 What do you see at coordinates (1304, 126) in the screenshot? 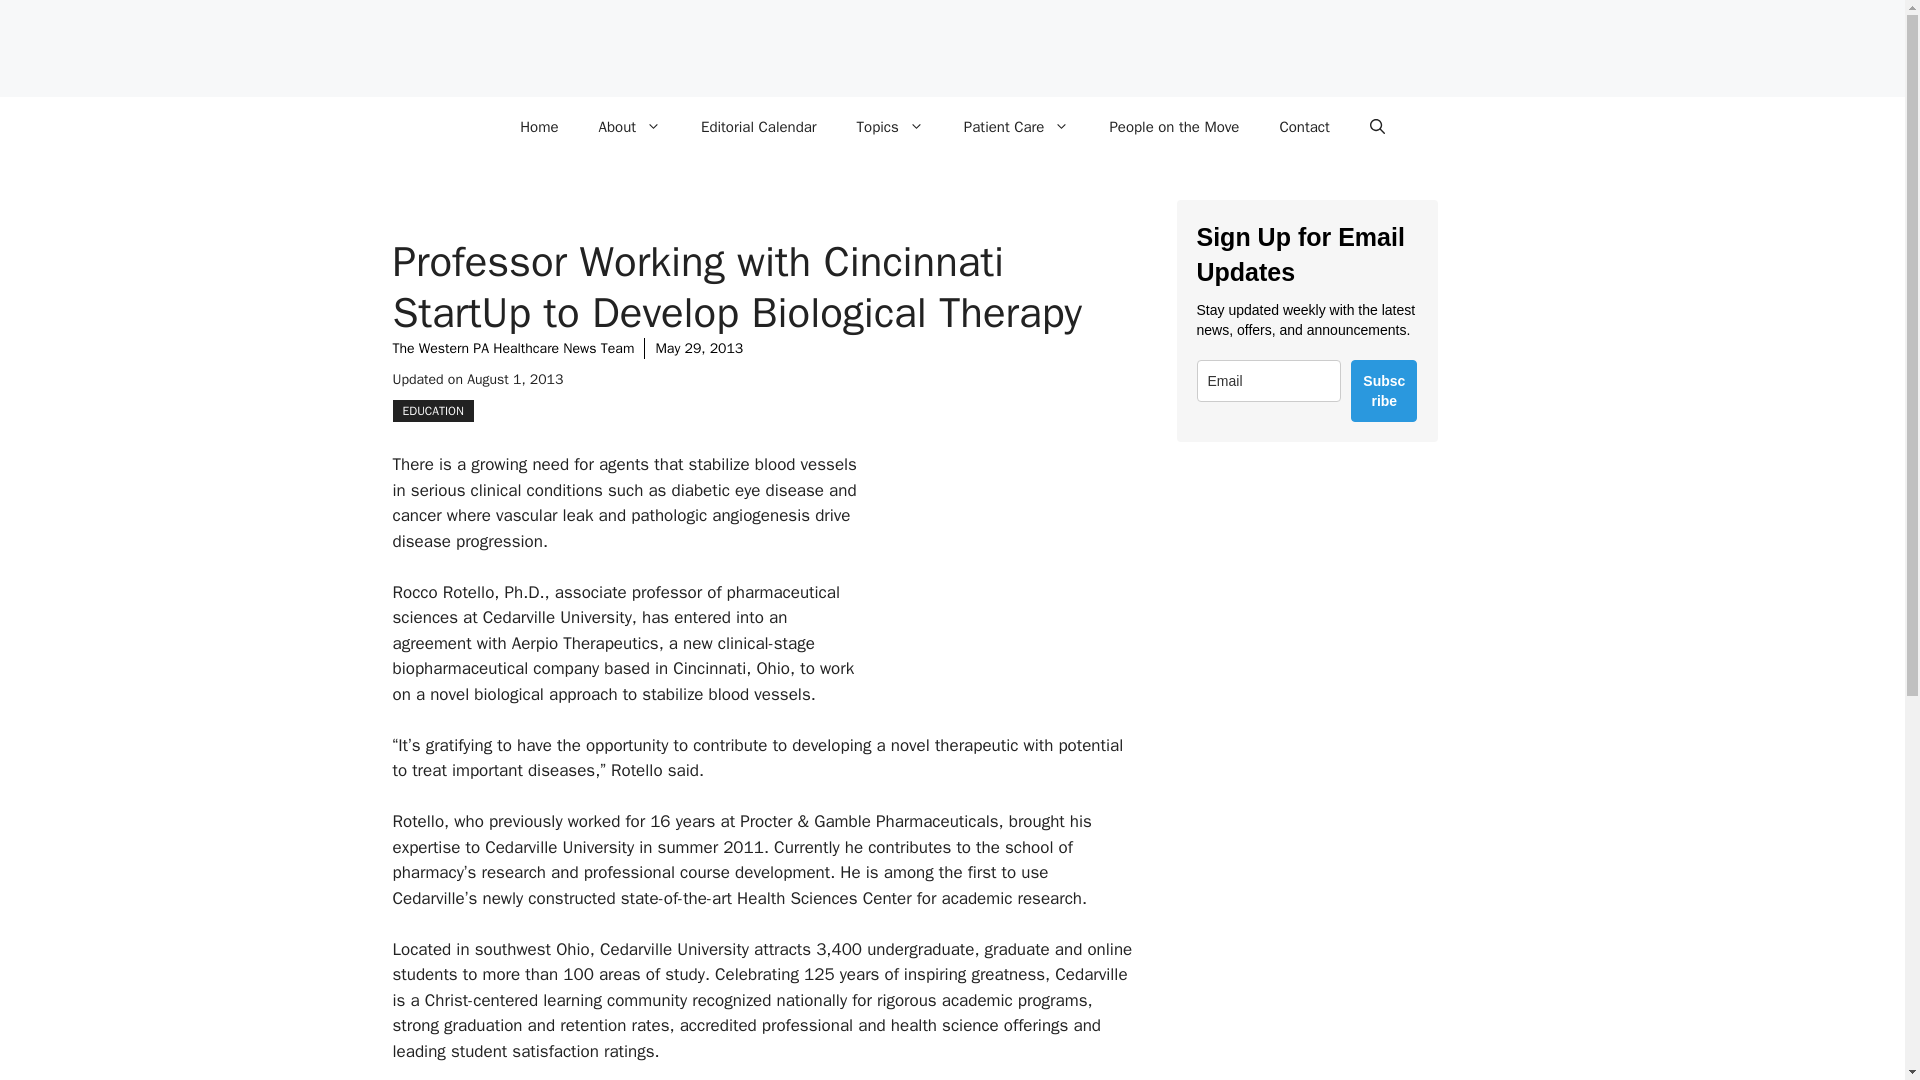
I see `Contact` at bounding box center [1304, 126].